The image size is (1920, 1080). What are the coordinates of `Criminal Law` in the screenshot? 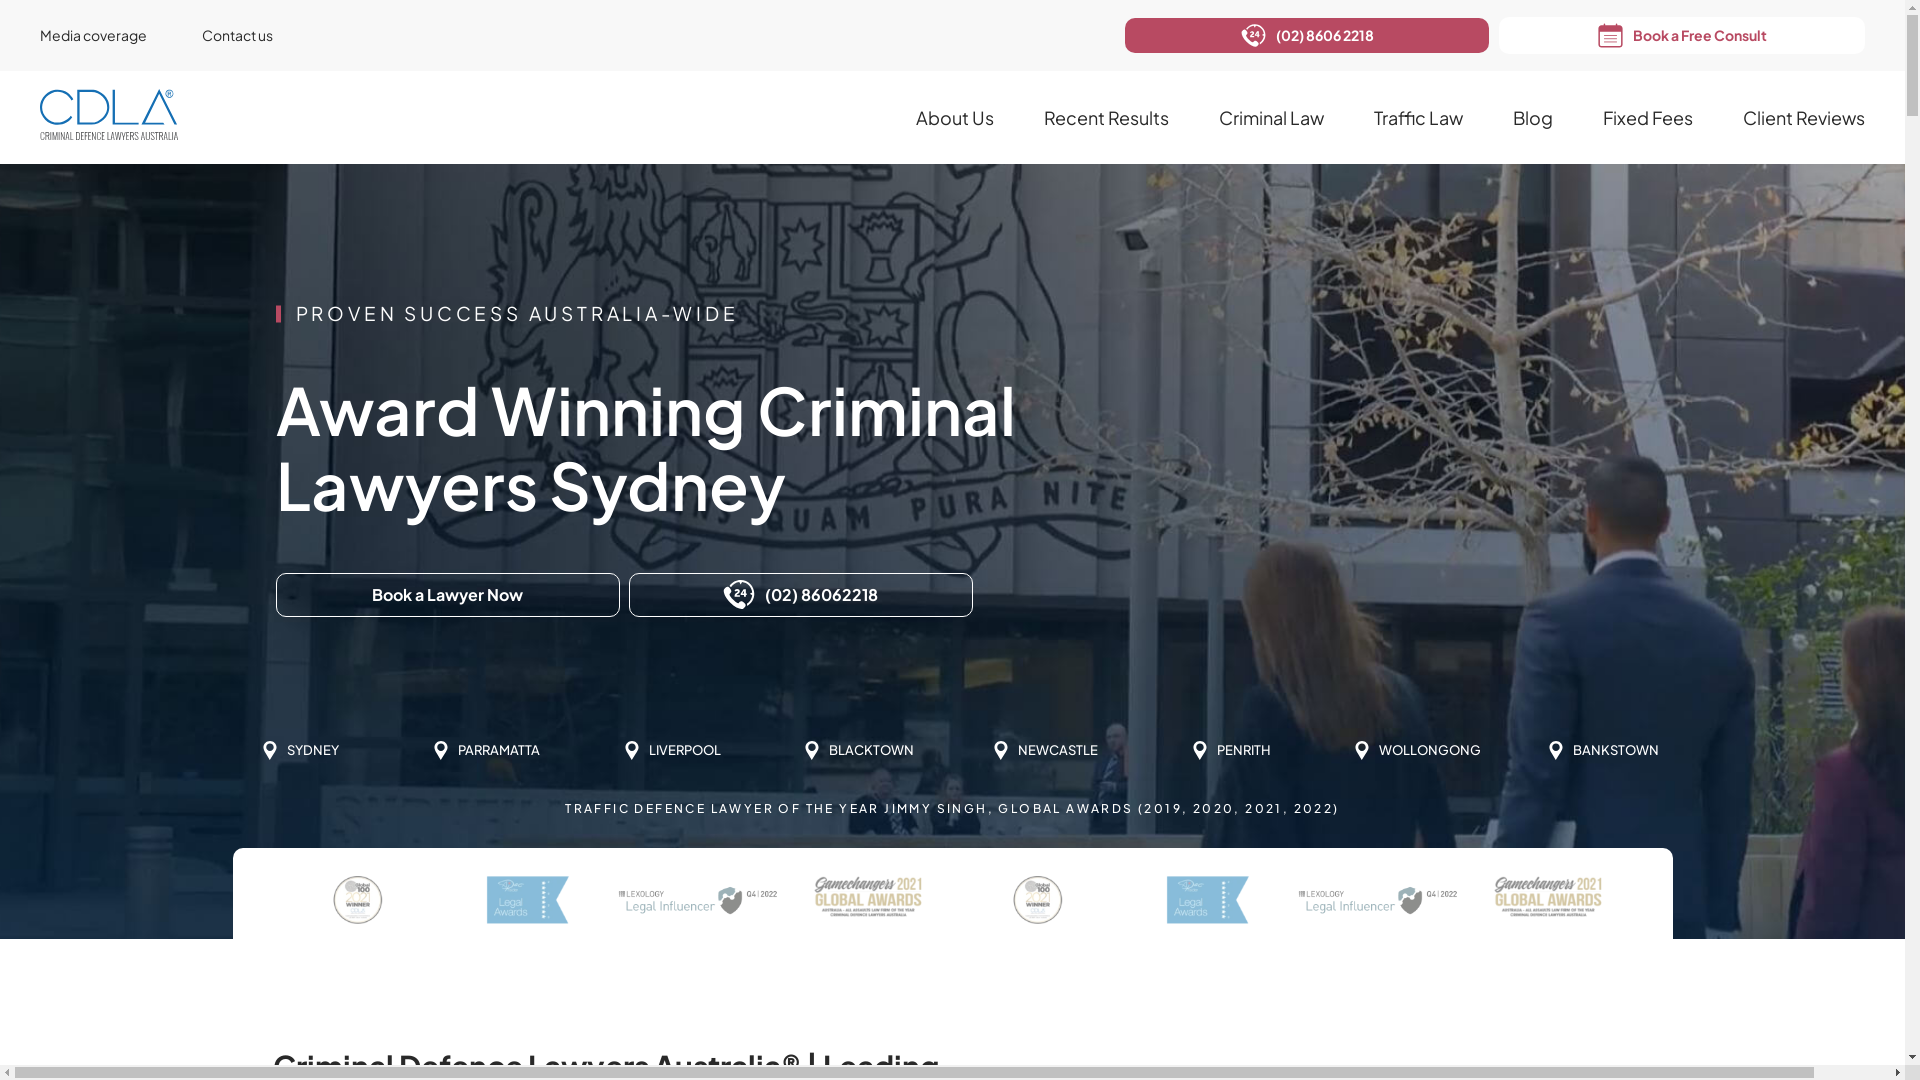 It's located at (1272, 118).